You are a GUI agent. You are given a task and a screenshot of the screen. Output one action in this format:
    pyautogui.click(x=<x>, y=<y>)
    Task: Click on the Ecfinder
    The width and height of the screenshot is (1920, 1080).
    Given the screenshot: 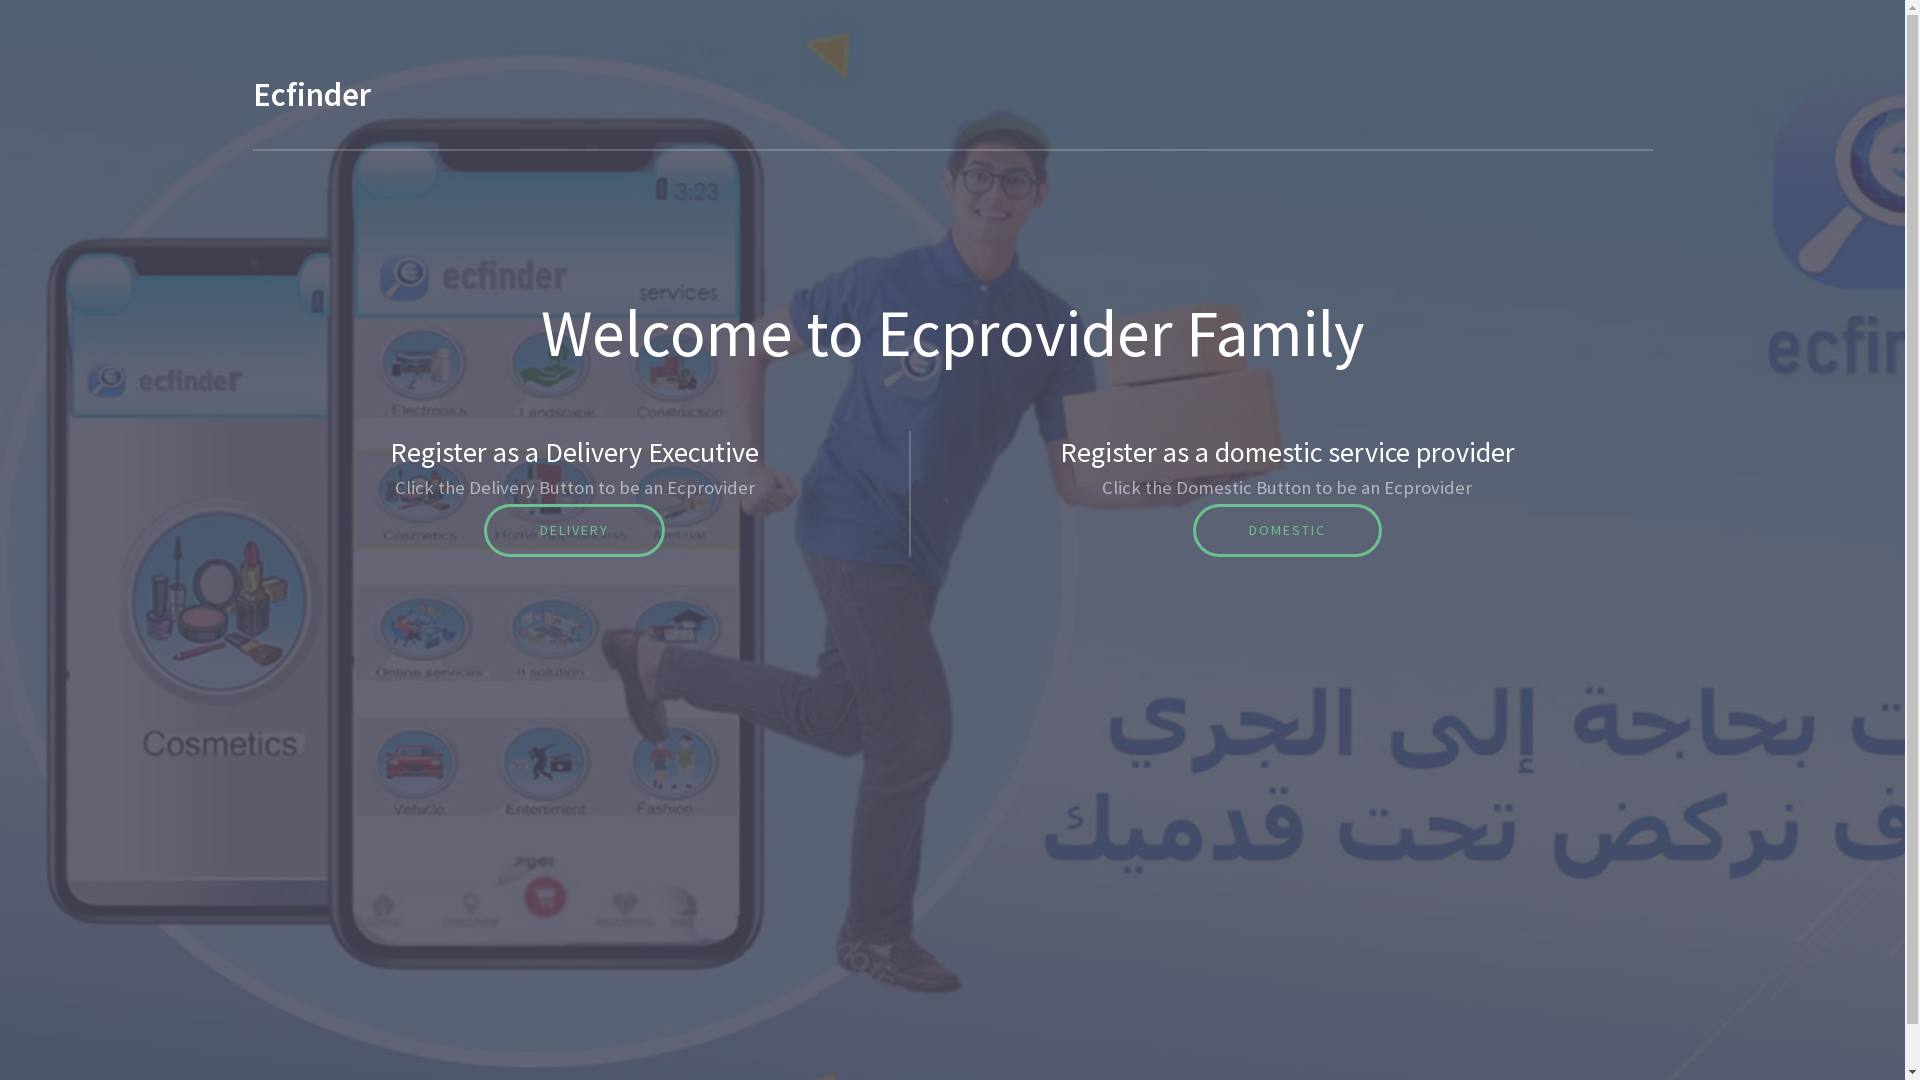 What is the action you would take?
    pyautogui.click(x=311, y=94)
    